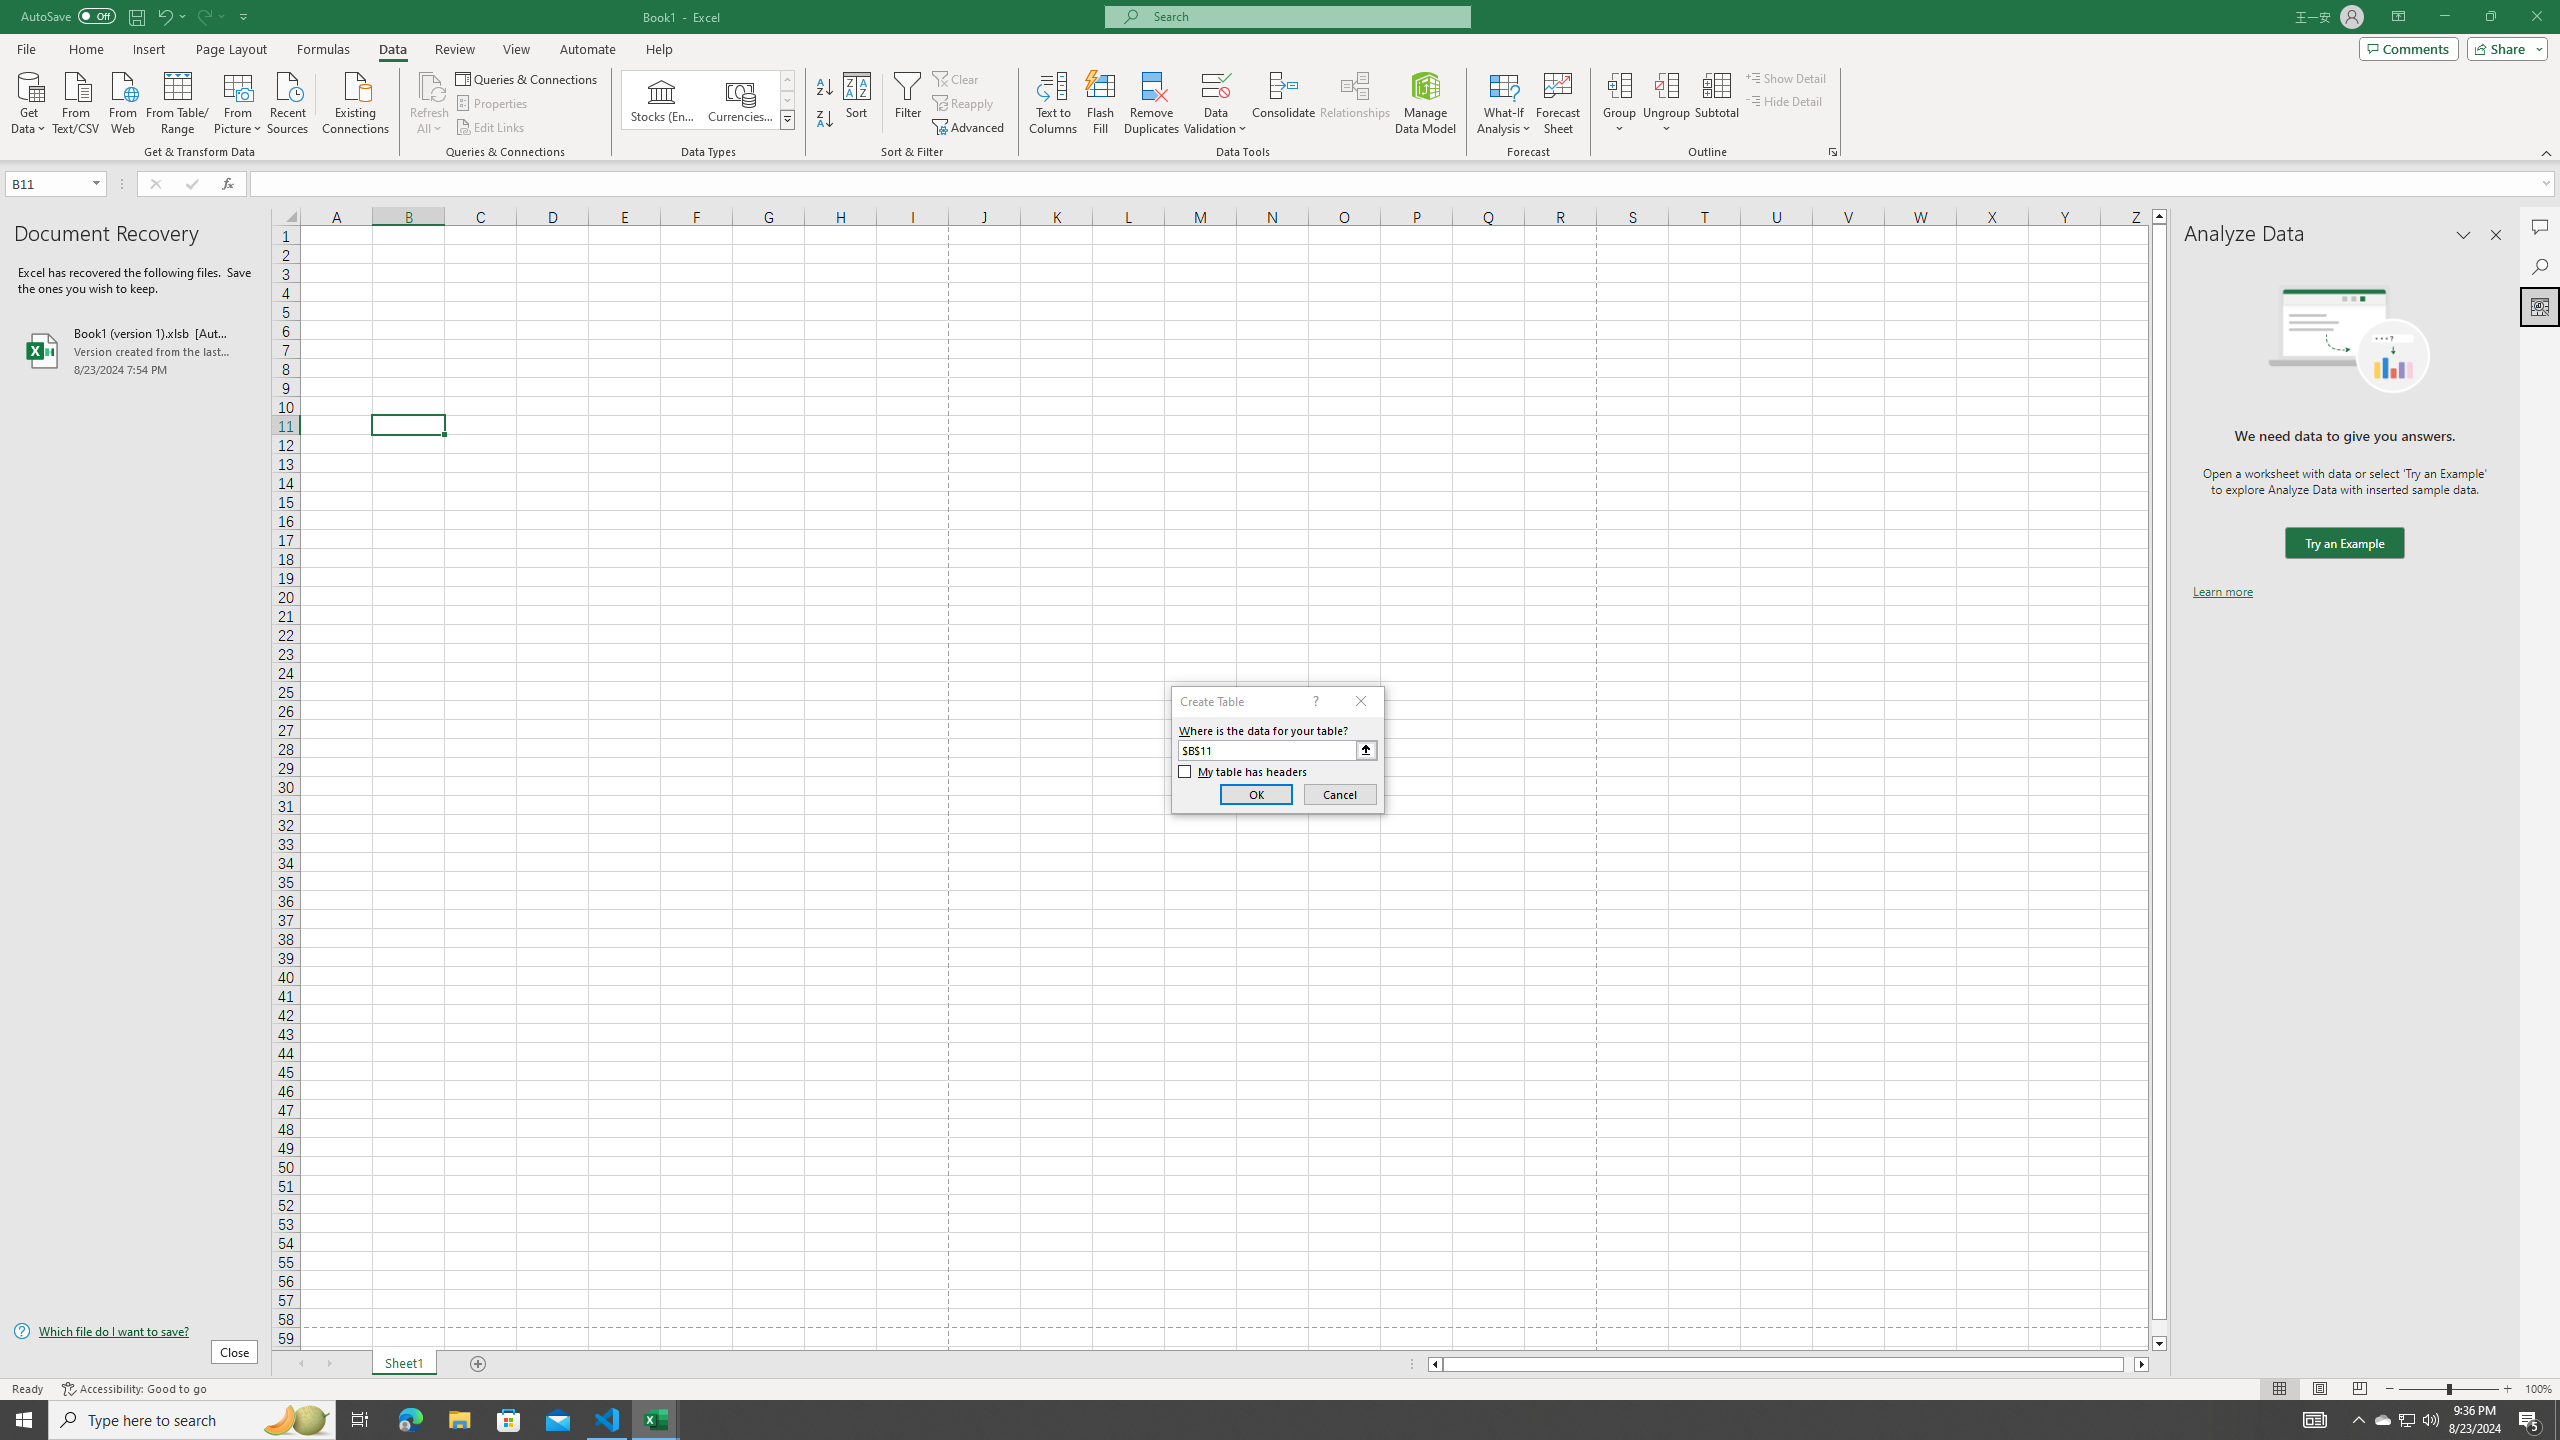 The height and width of the screenshot is (1440, 2560). What do you see at coordinates (29, 101) in the screenshot?
I see `Get Data` at bounding box center [29, 101].